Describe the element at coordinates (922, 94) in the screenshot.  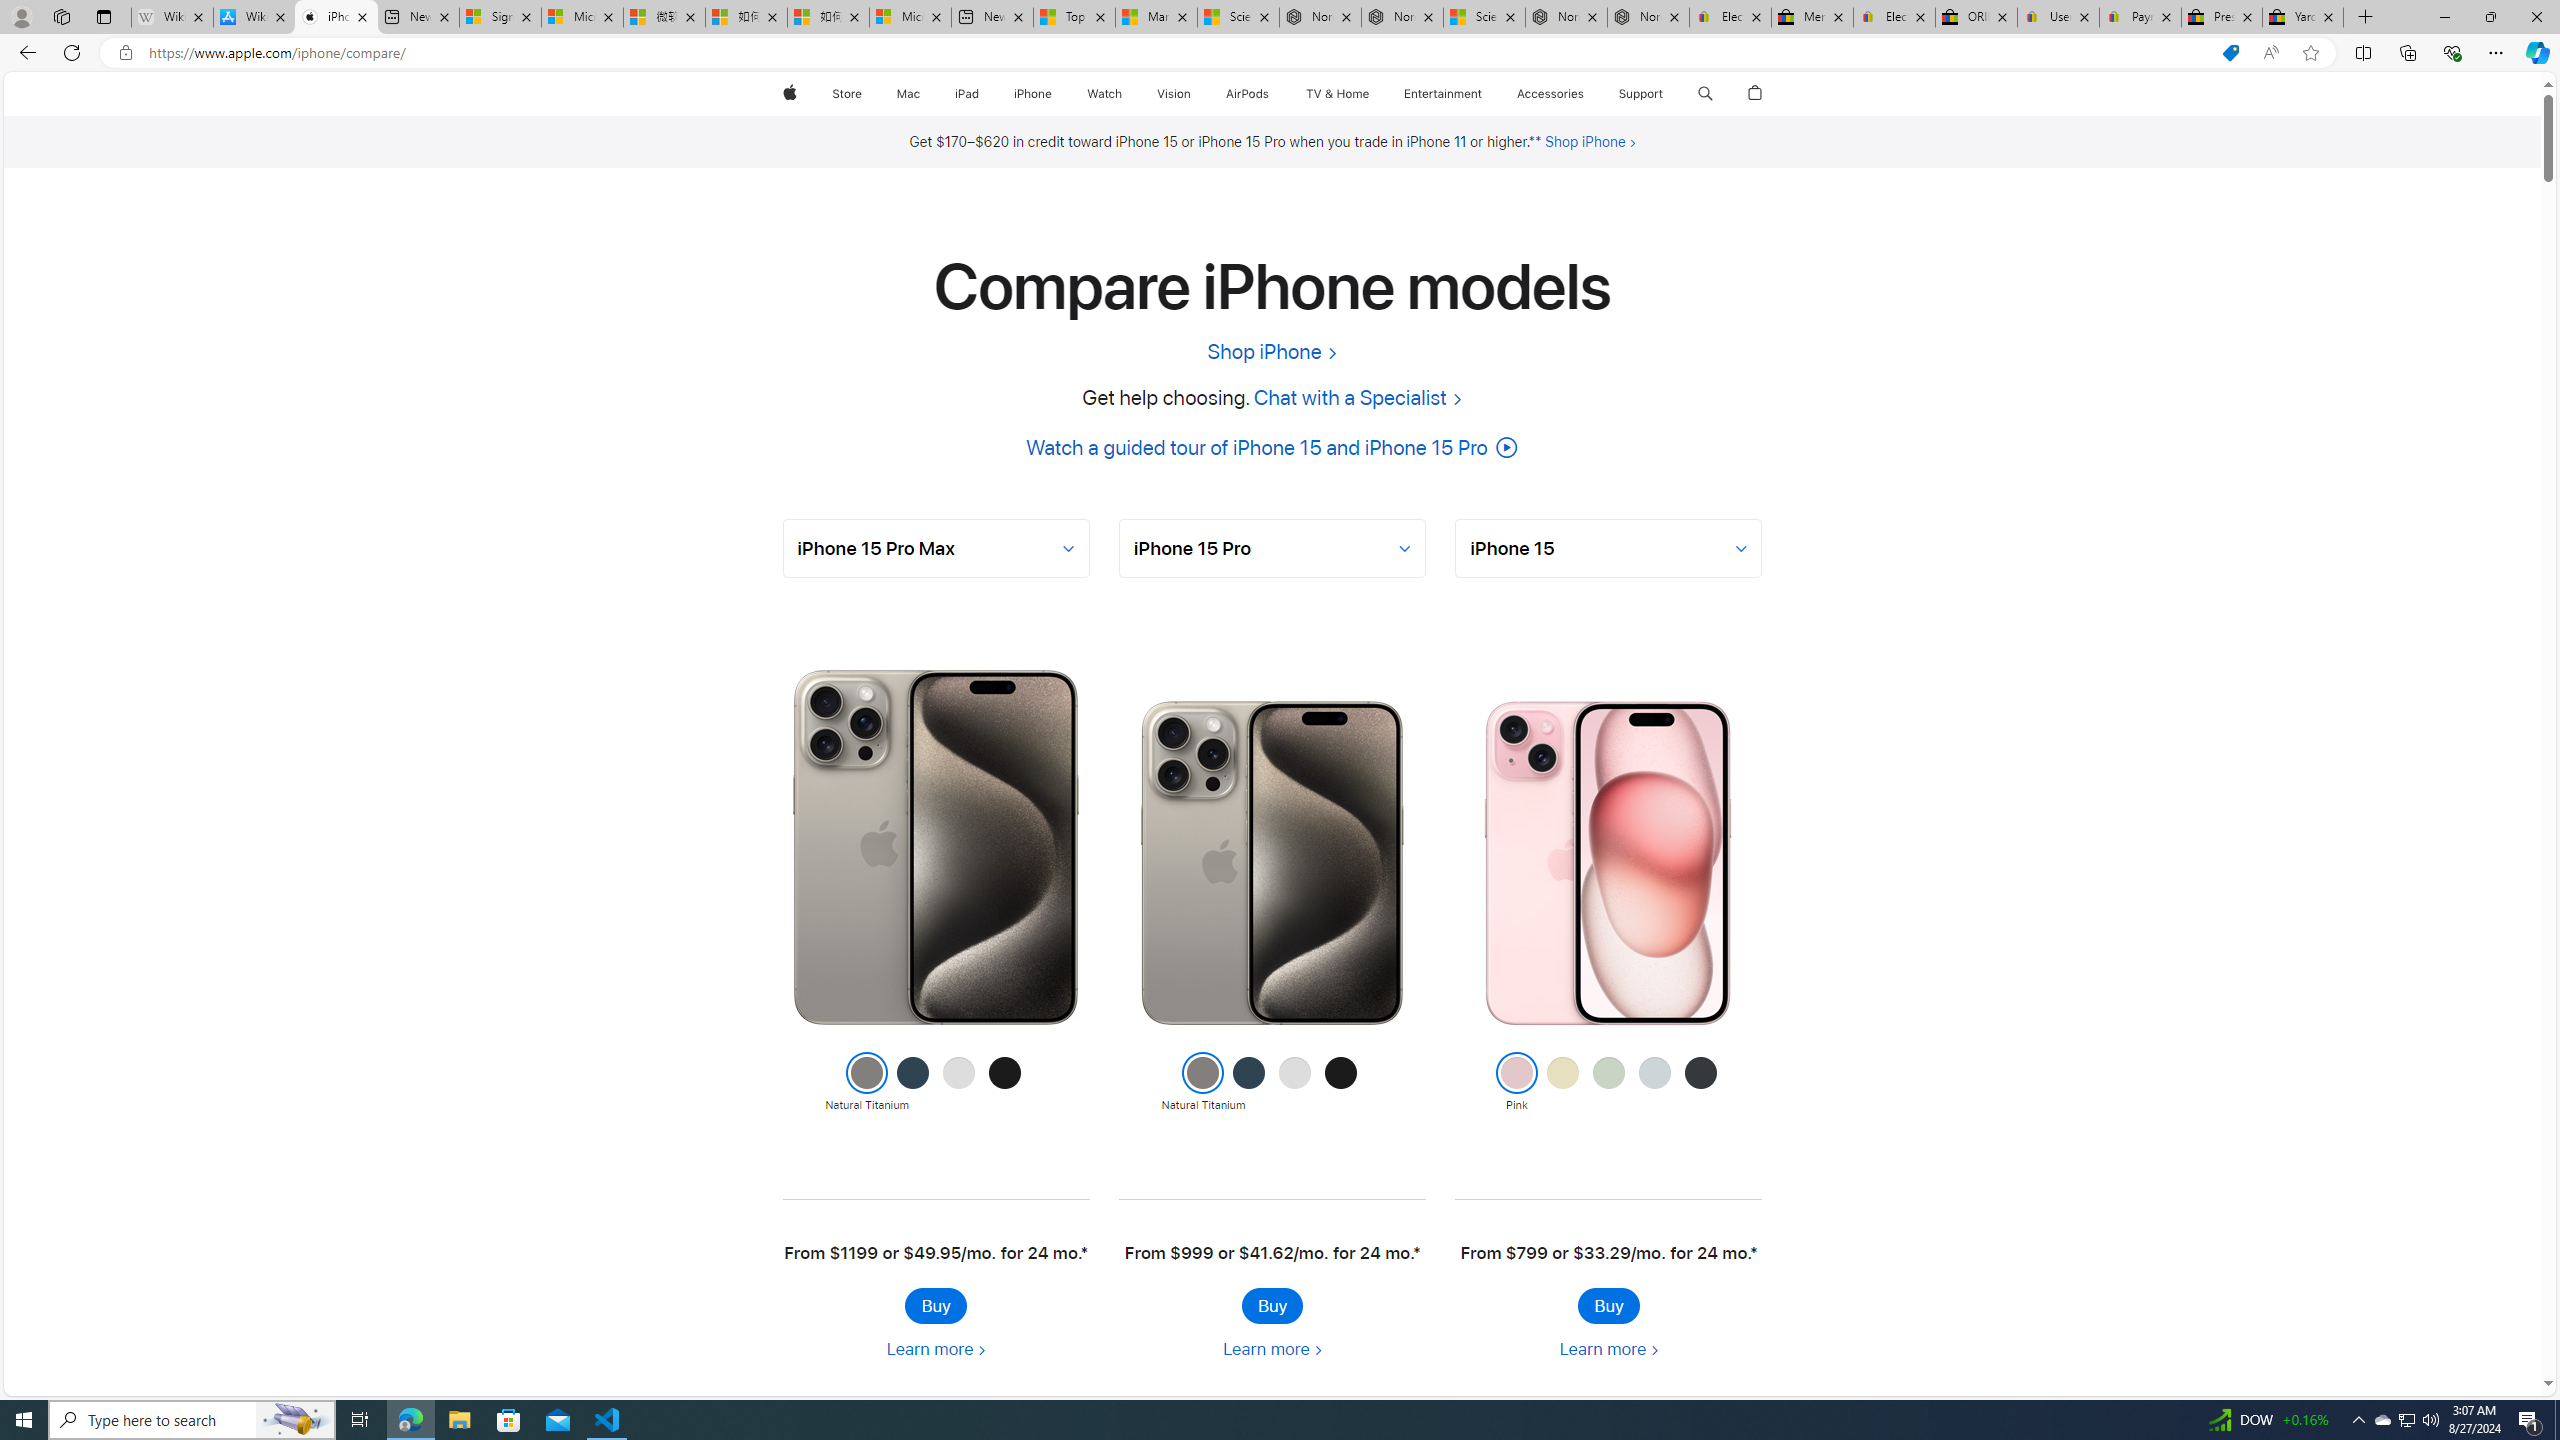
I see `Mac menu` at that location.